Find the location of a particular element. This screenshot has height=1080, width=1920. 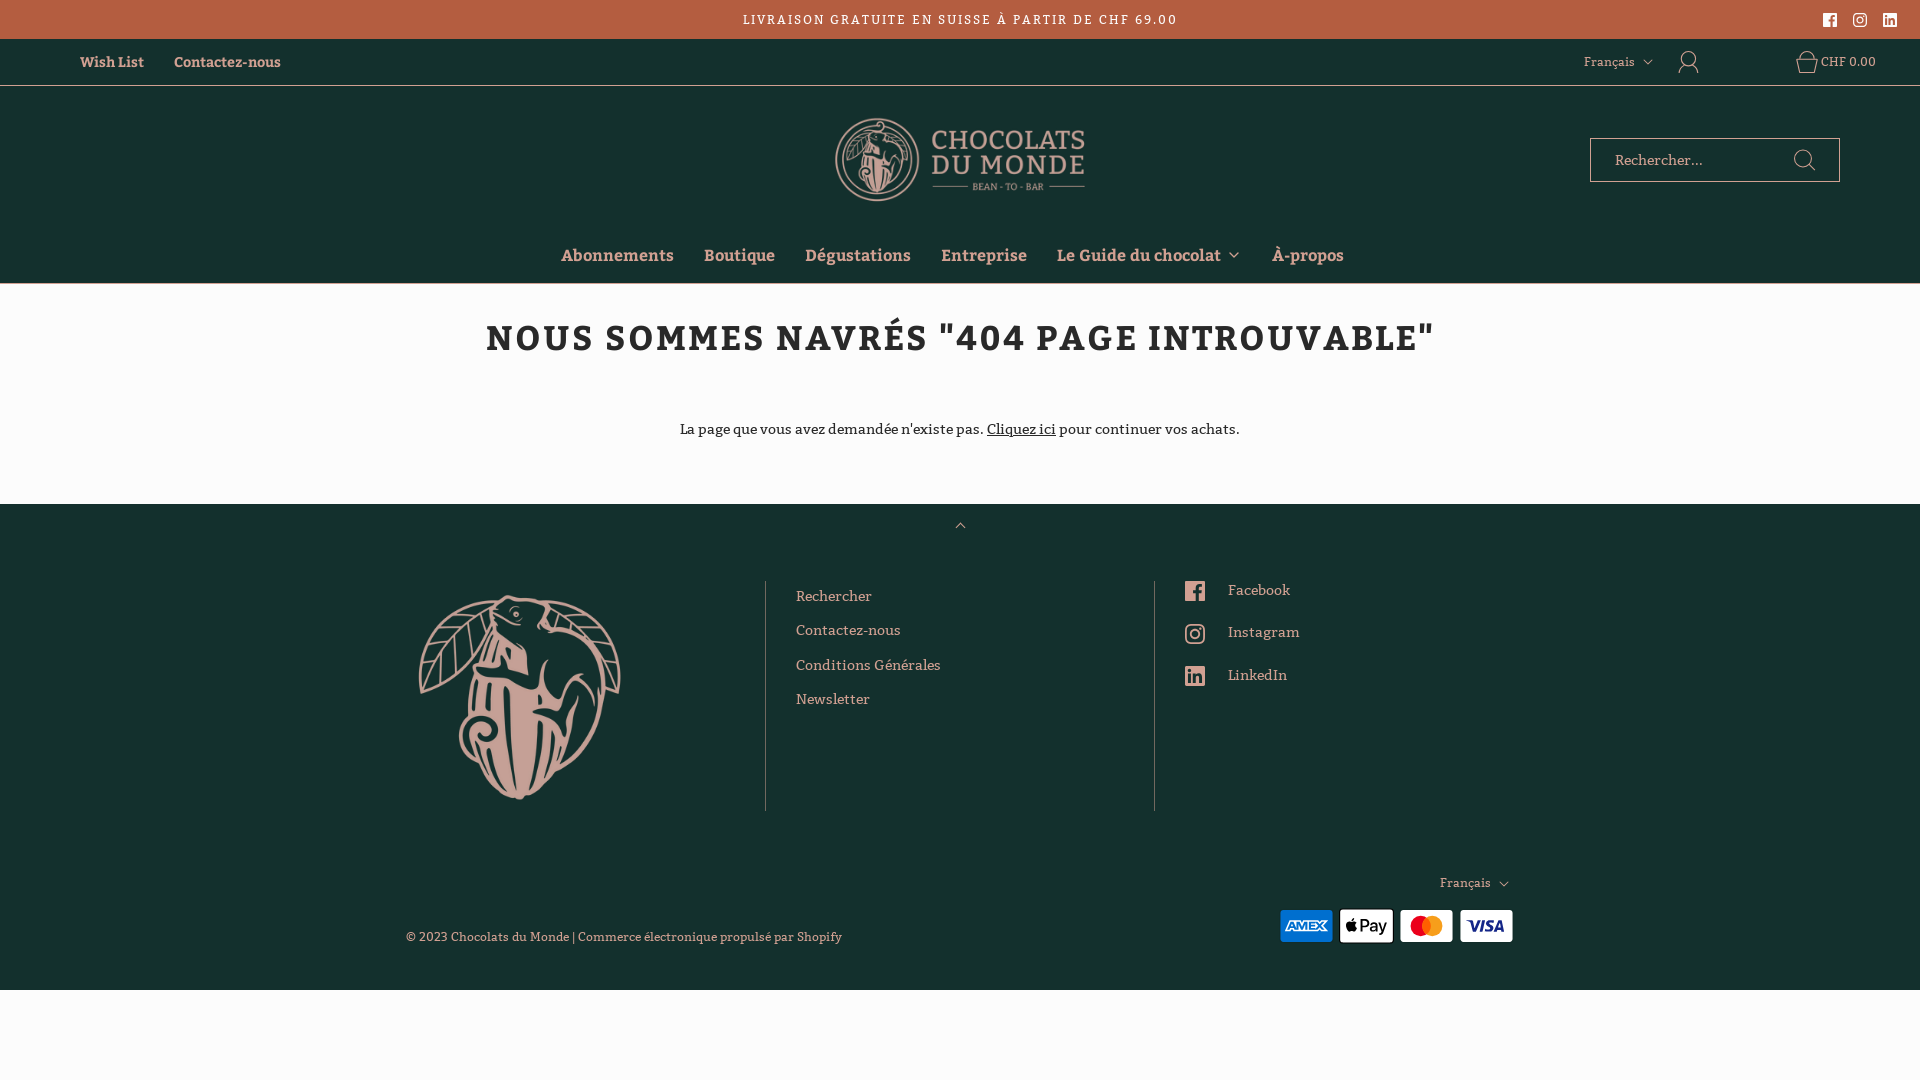

Newsletter is located at coordinates (833, 699).